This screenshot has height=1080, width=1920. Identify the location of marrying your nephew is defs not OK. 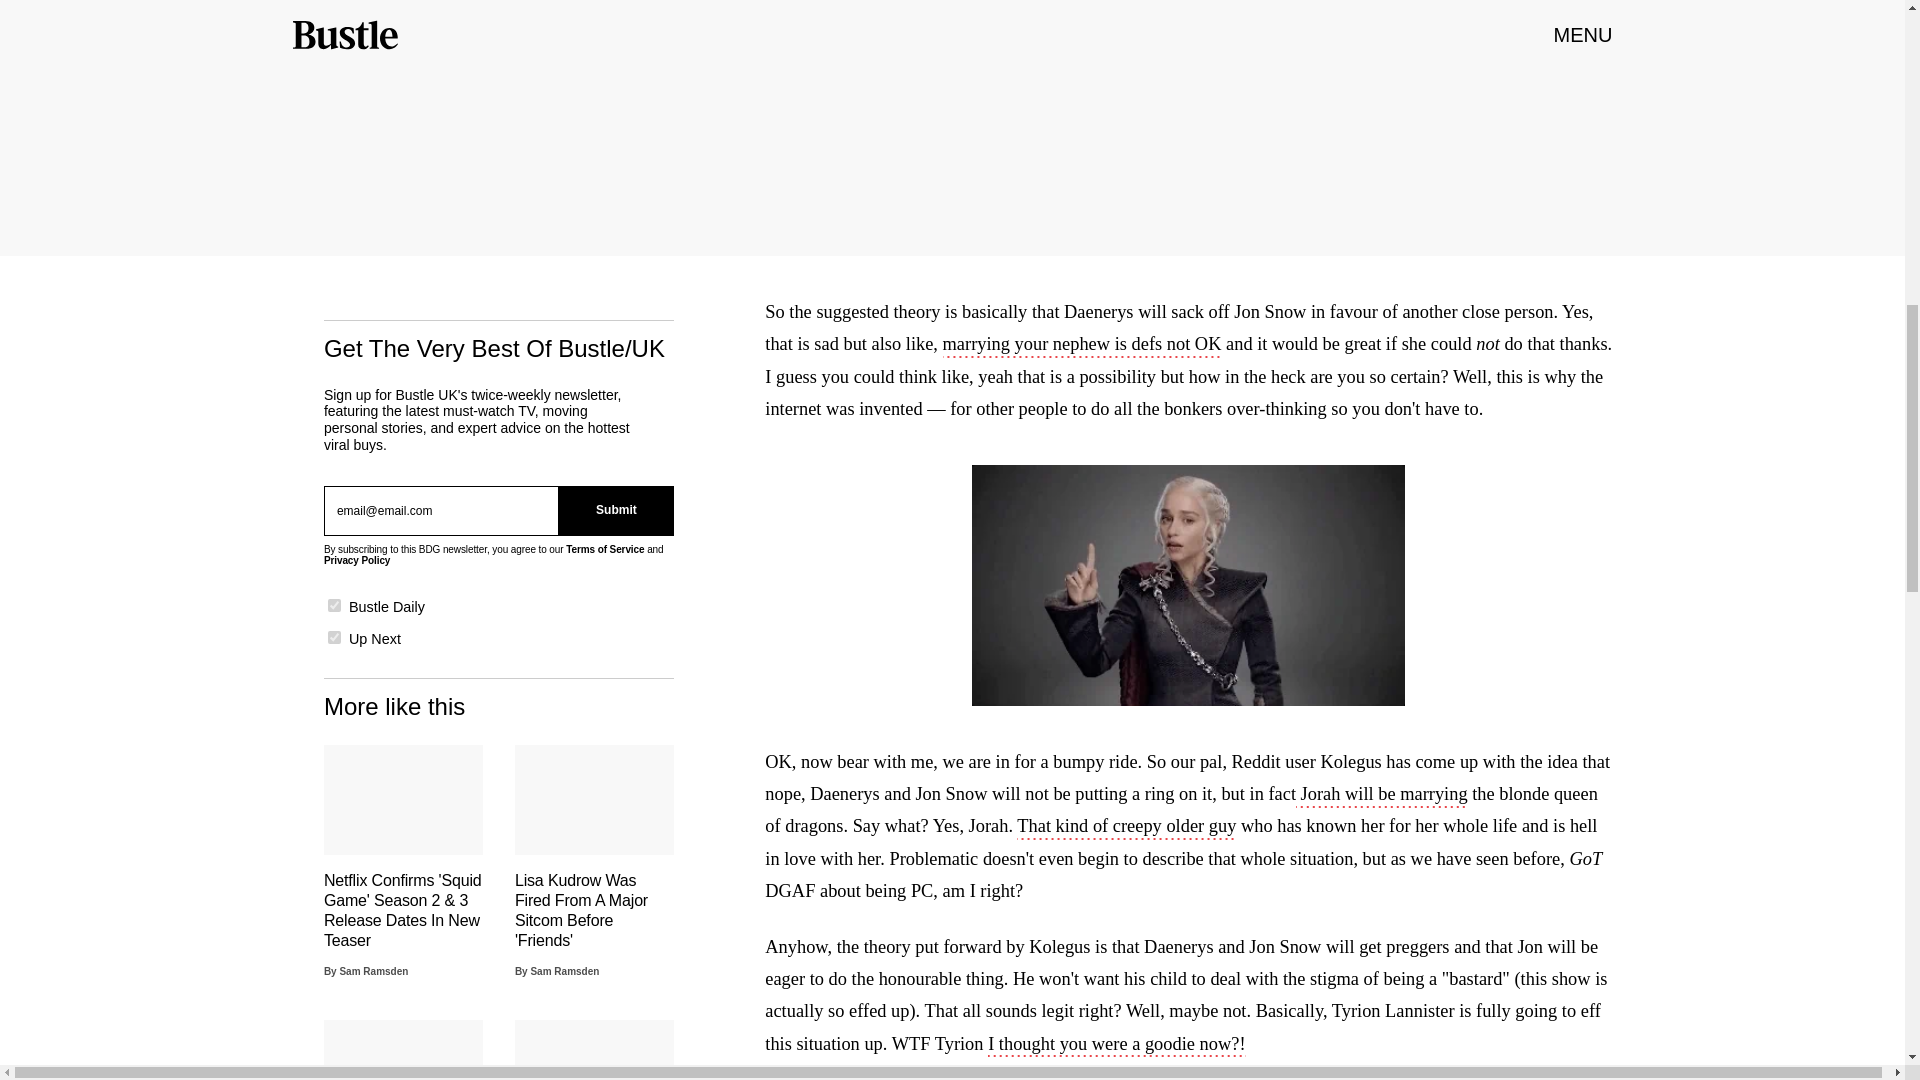
(1082, 345).